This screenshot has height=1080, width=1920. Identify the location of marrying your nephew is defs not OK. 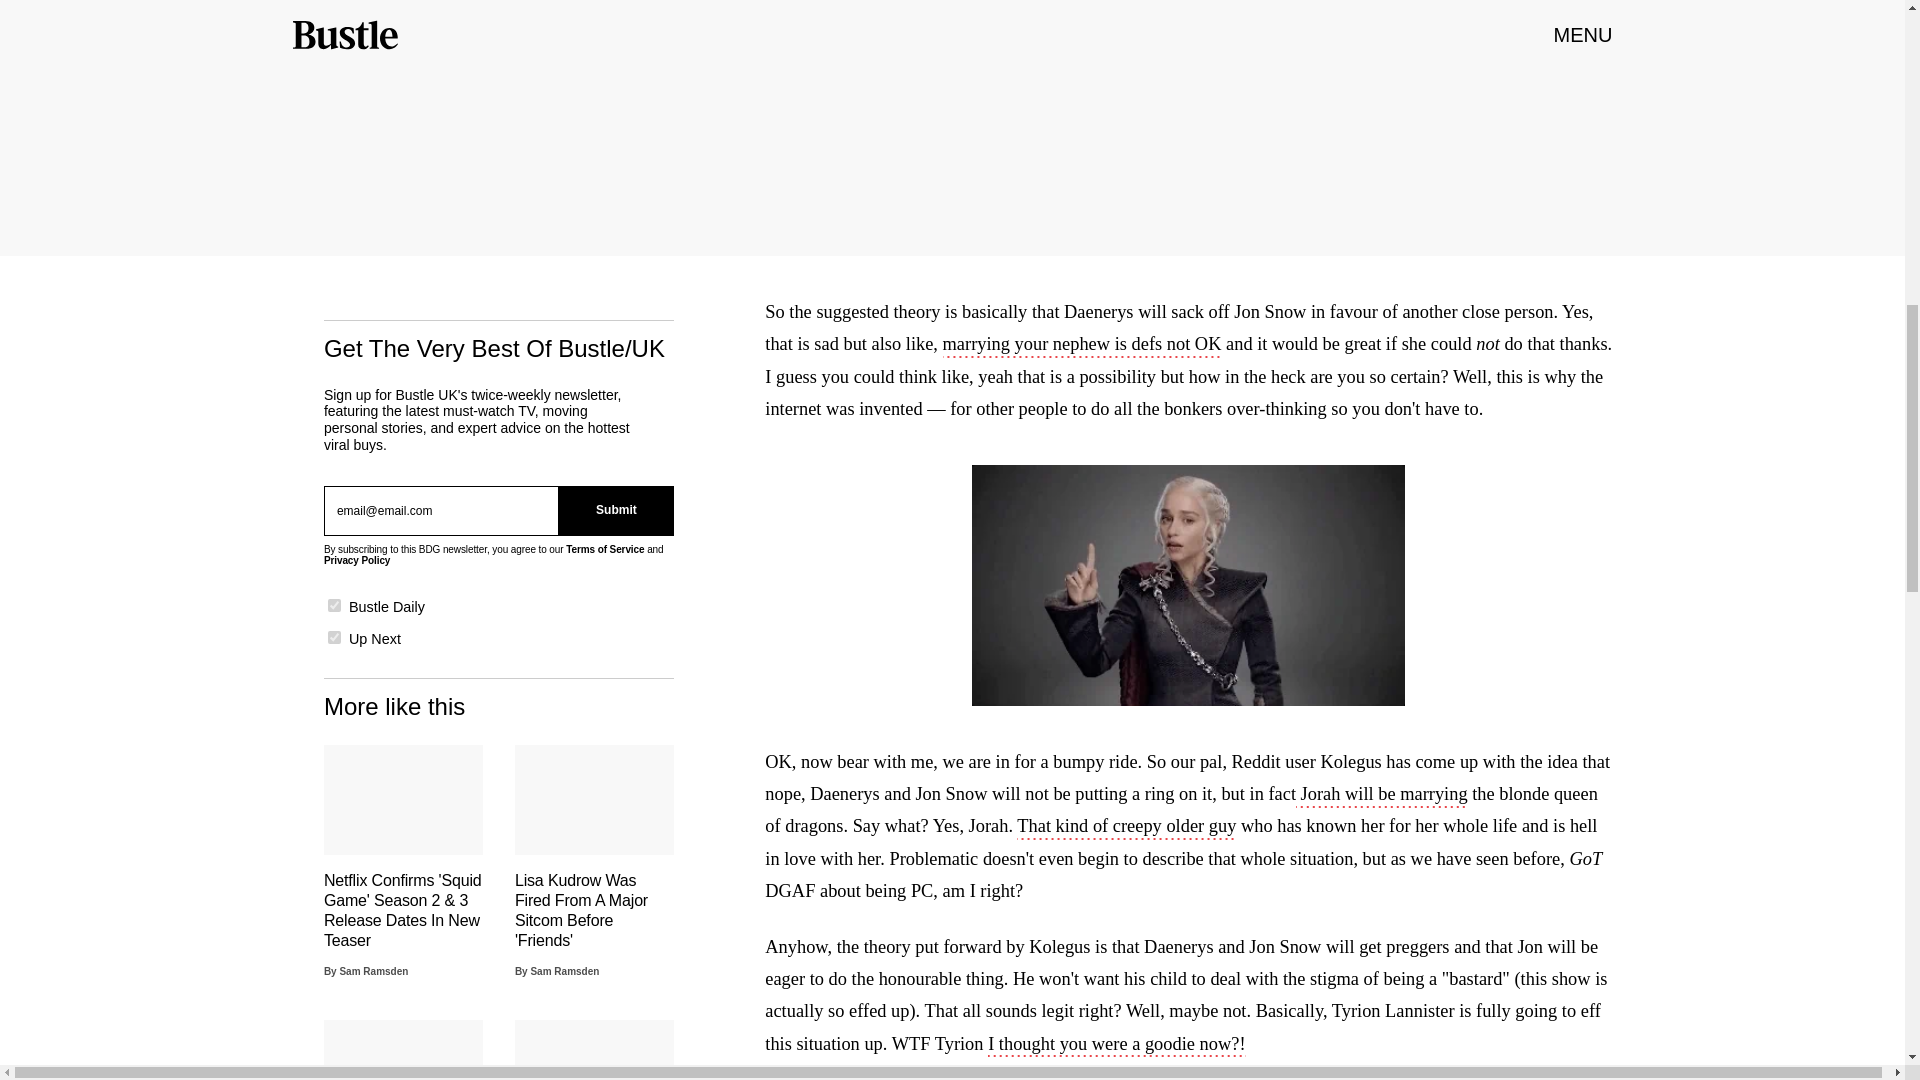
(1082, 345).